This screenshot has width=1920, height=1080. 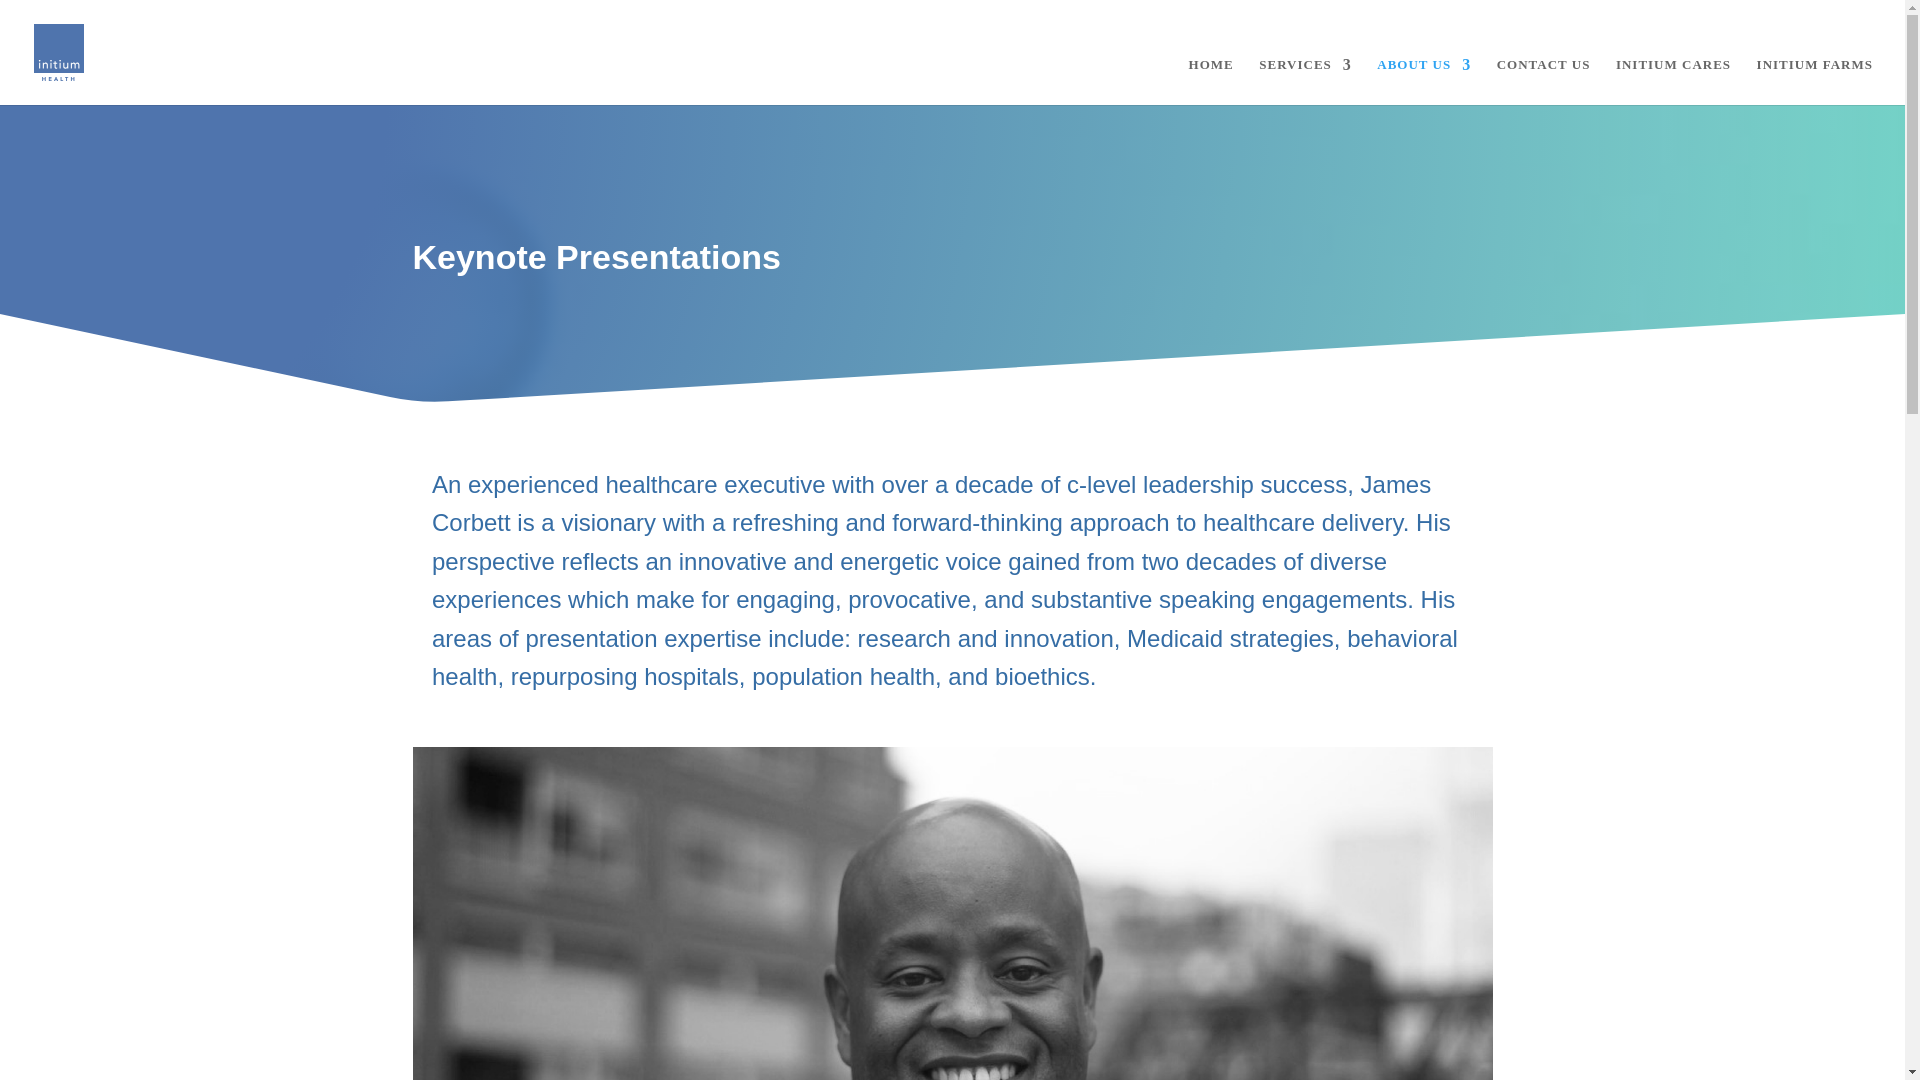 What do you see at coordinates (1814, 81) in the screenshot?
I see `INITIUM FARMS` at bounding box center [1814, 81].